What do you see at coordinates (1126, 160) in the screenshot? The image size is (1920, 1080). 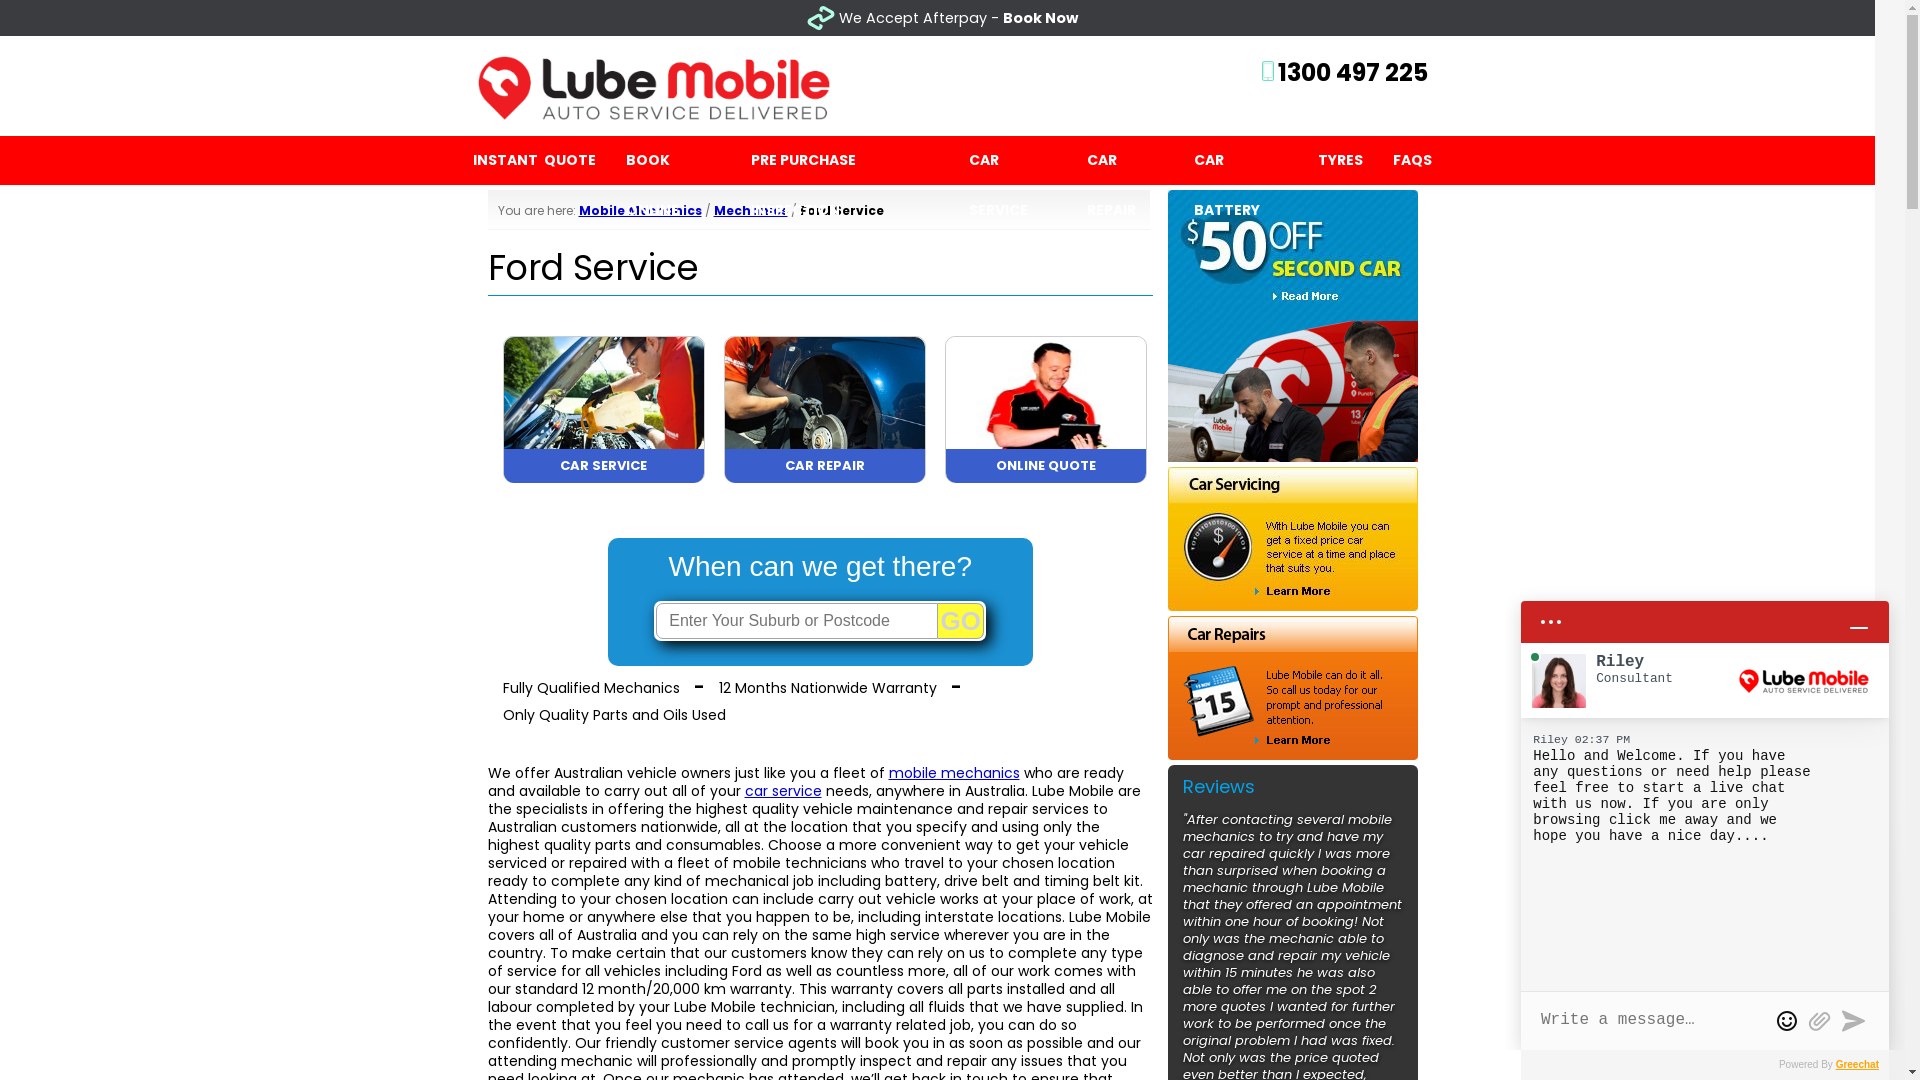 I see `CAR REPAIR` at bounding box center [1126, 160].